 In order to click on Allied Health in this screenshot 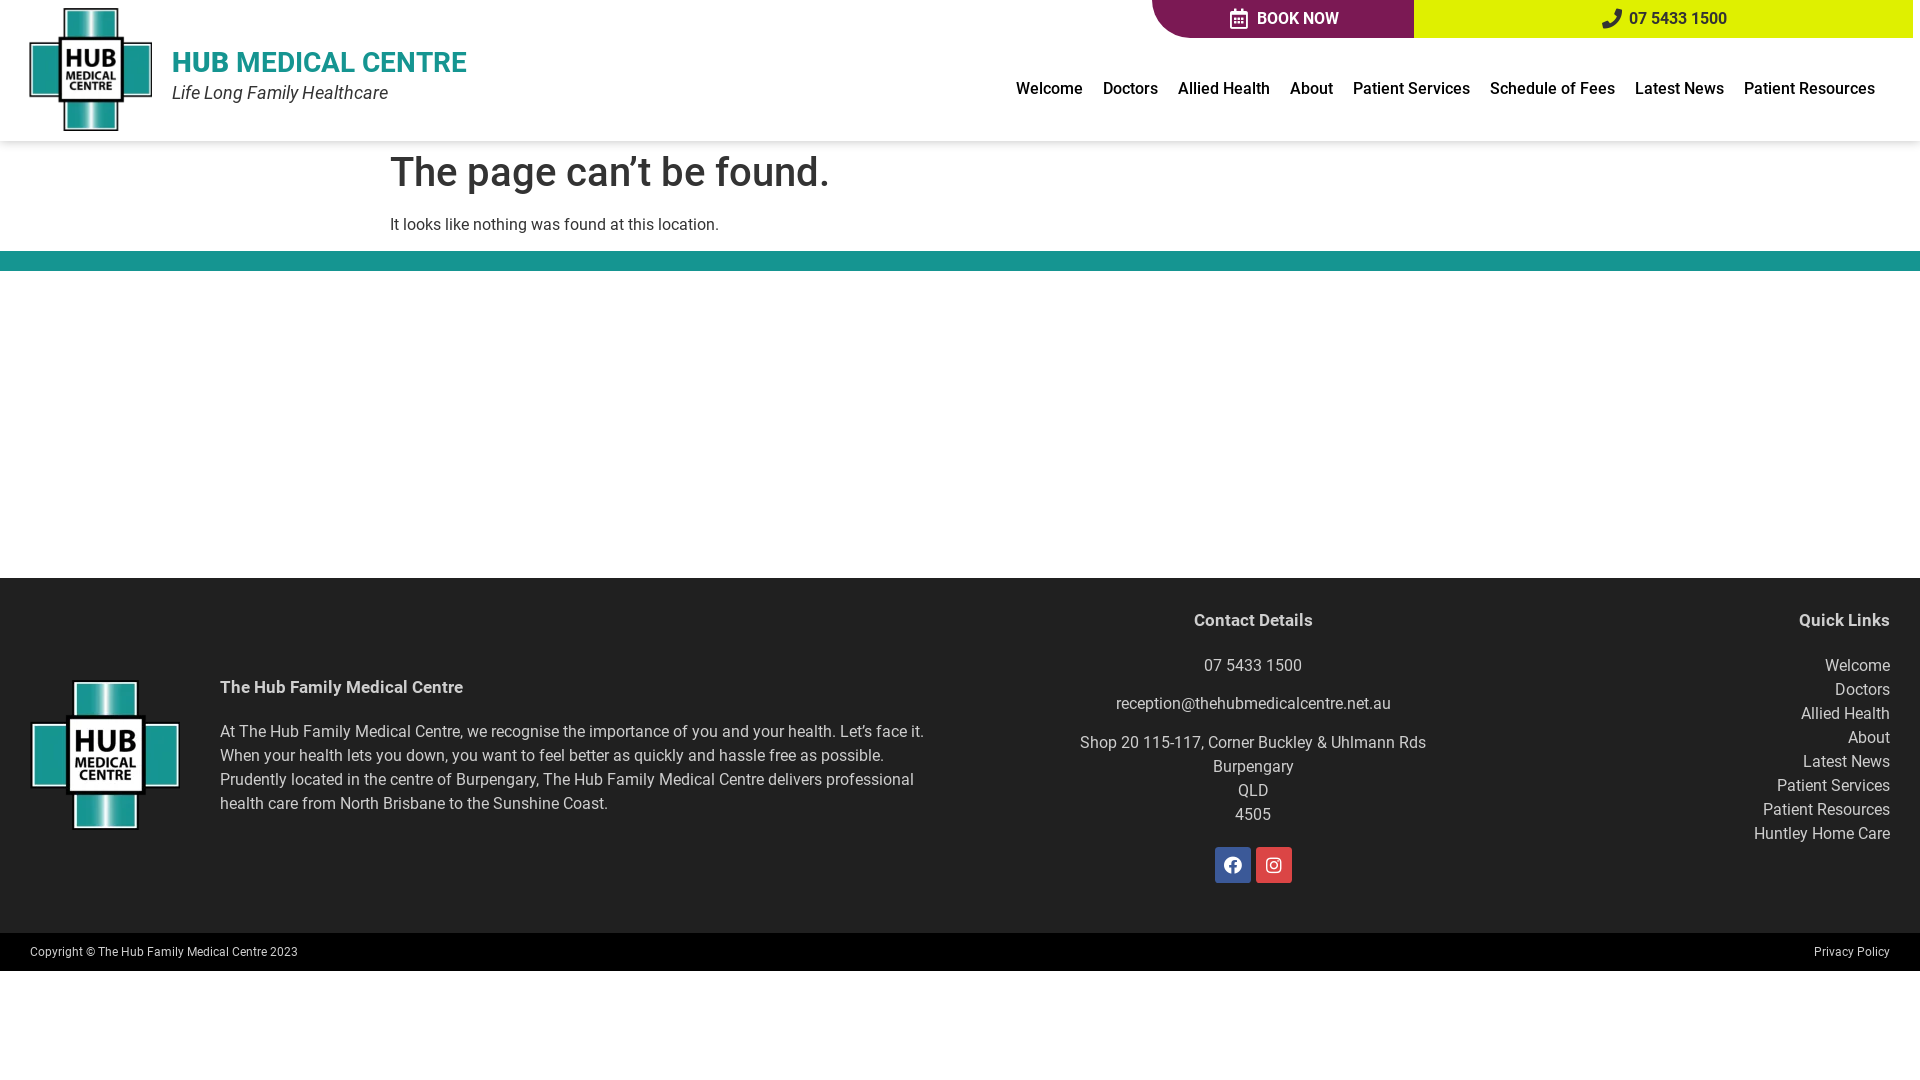, I will do `click(1224, 89)`.